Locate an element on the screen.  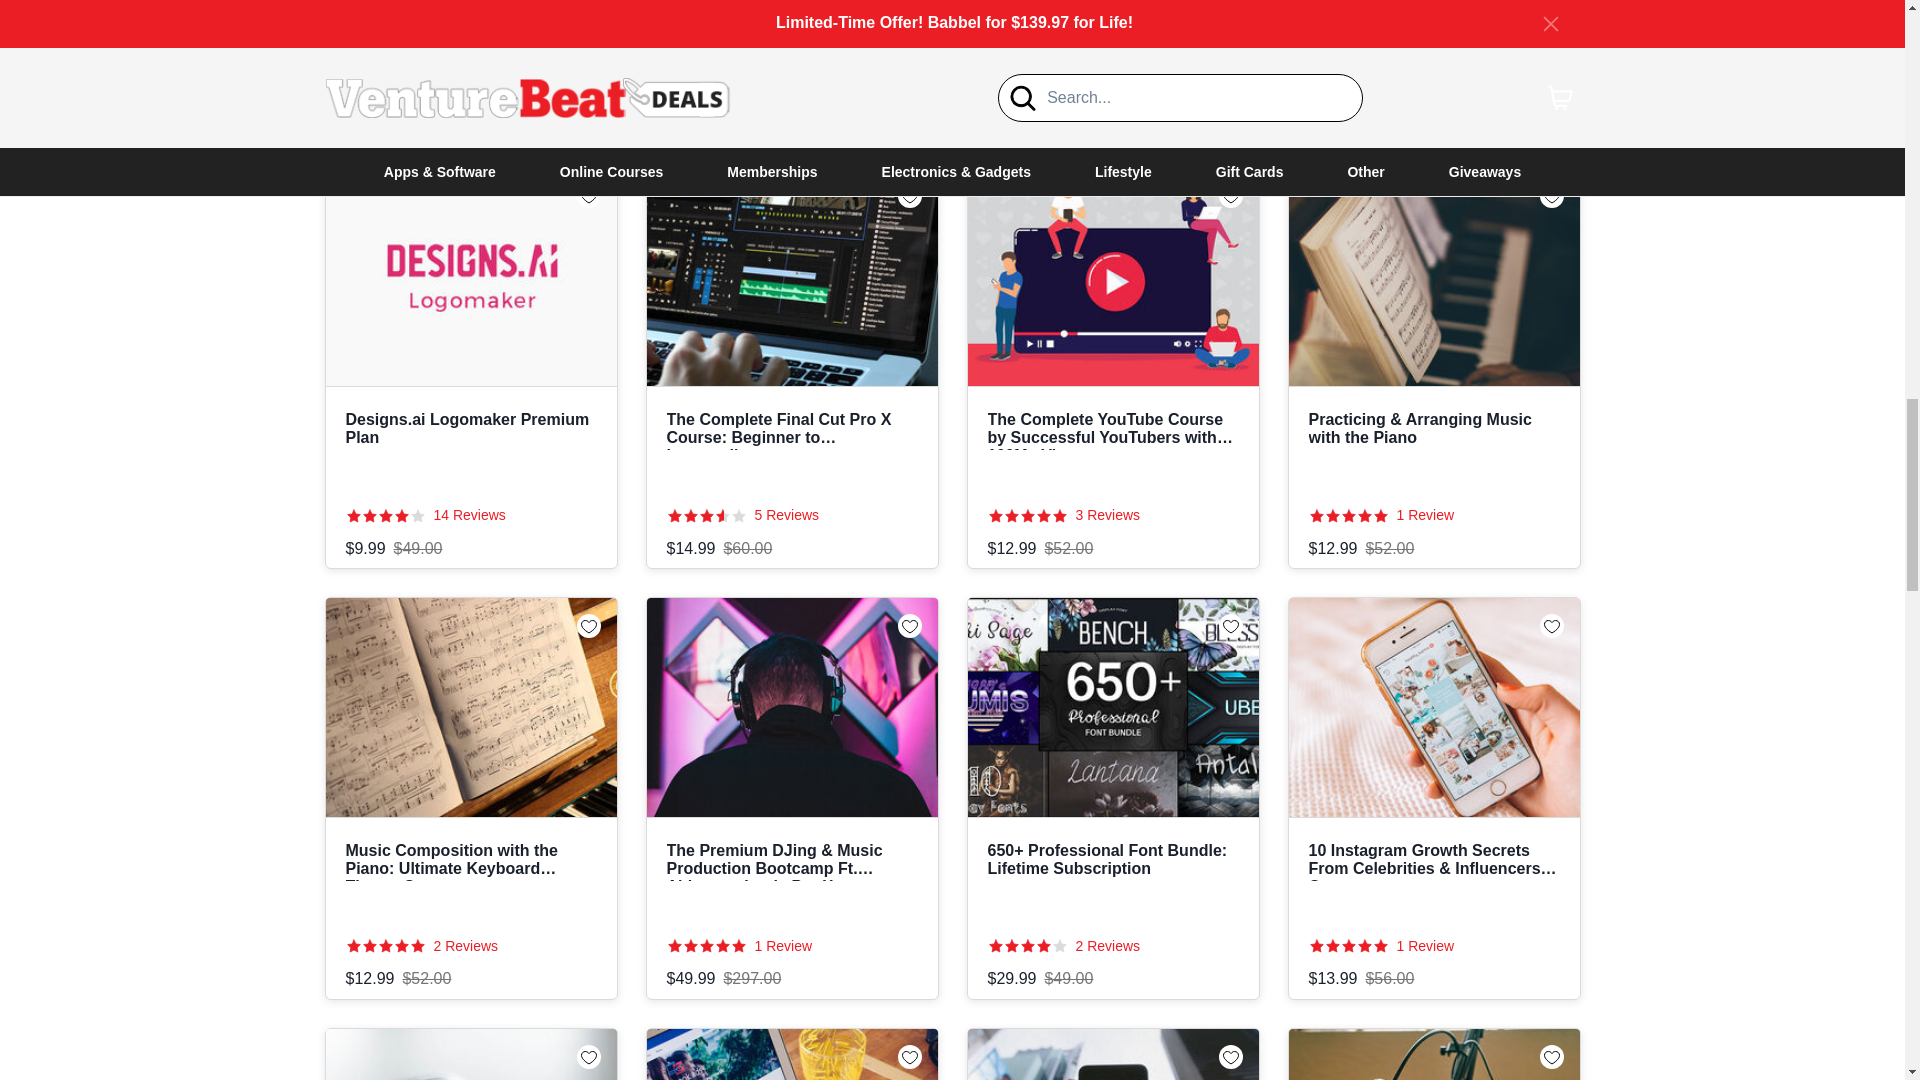
The Complete Photography Side Business Bundle is located at coordinates (471, 64).